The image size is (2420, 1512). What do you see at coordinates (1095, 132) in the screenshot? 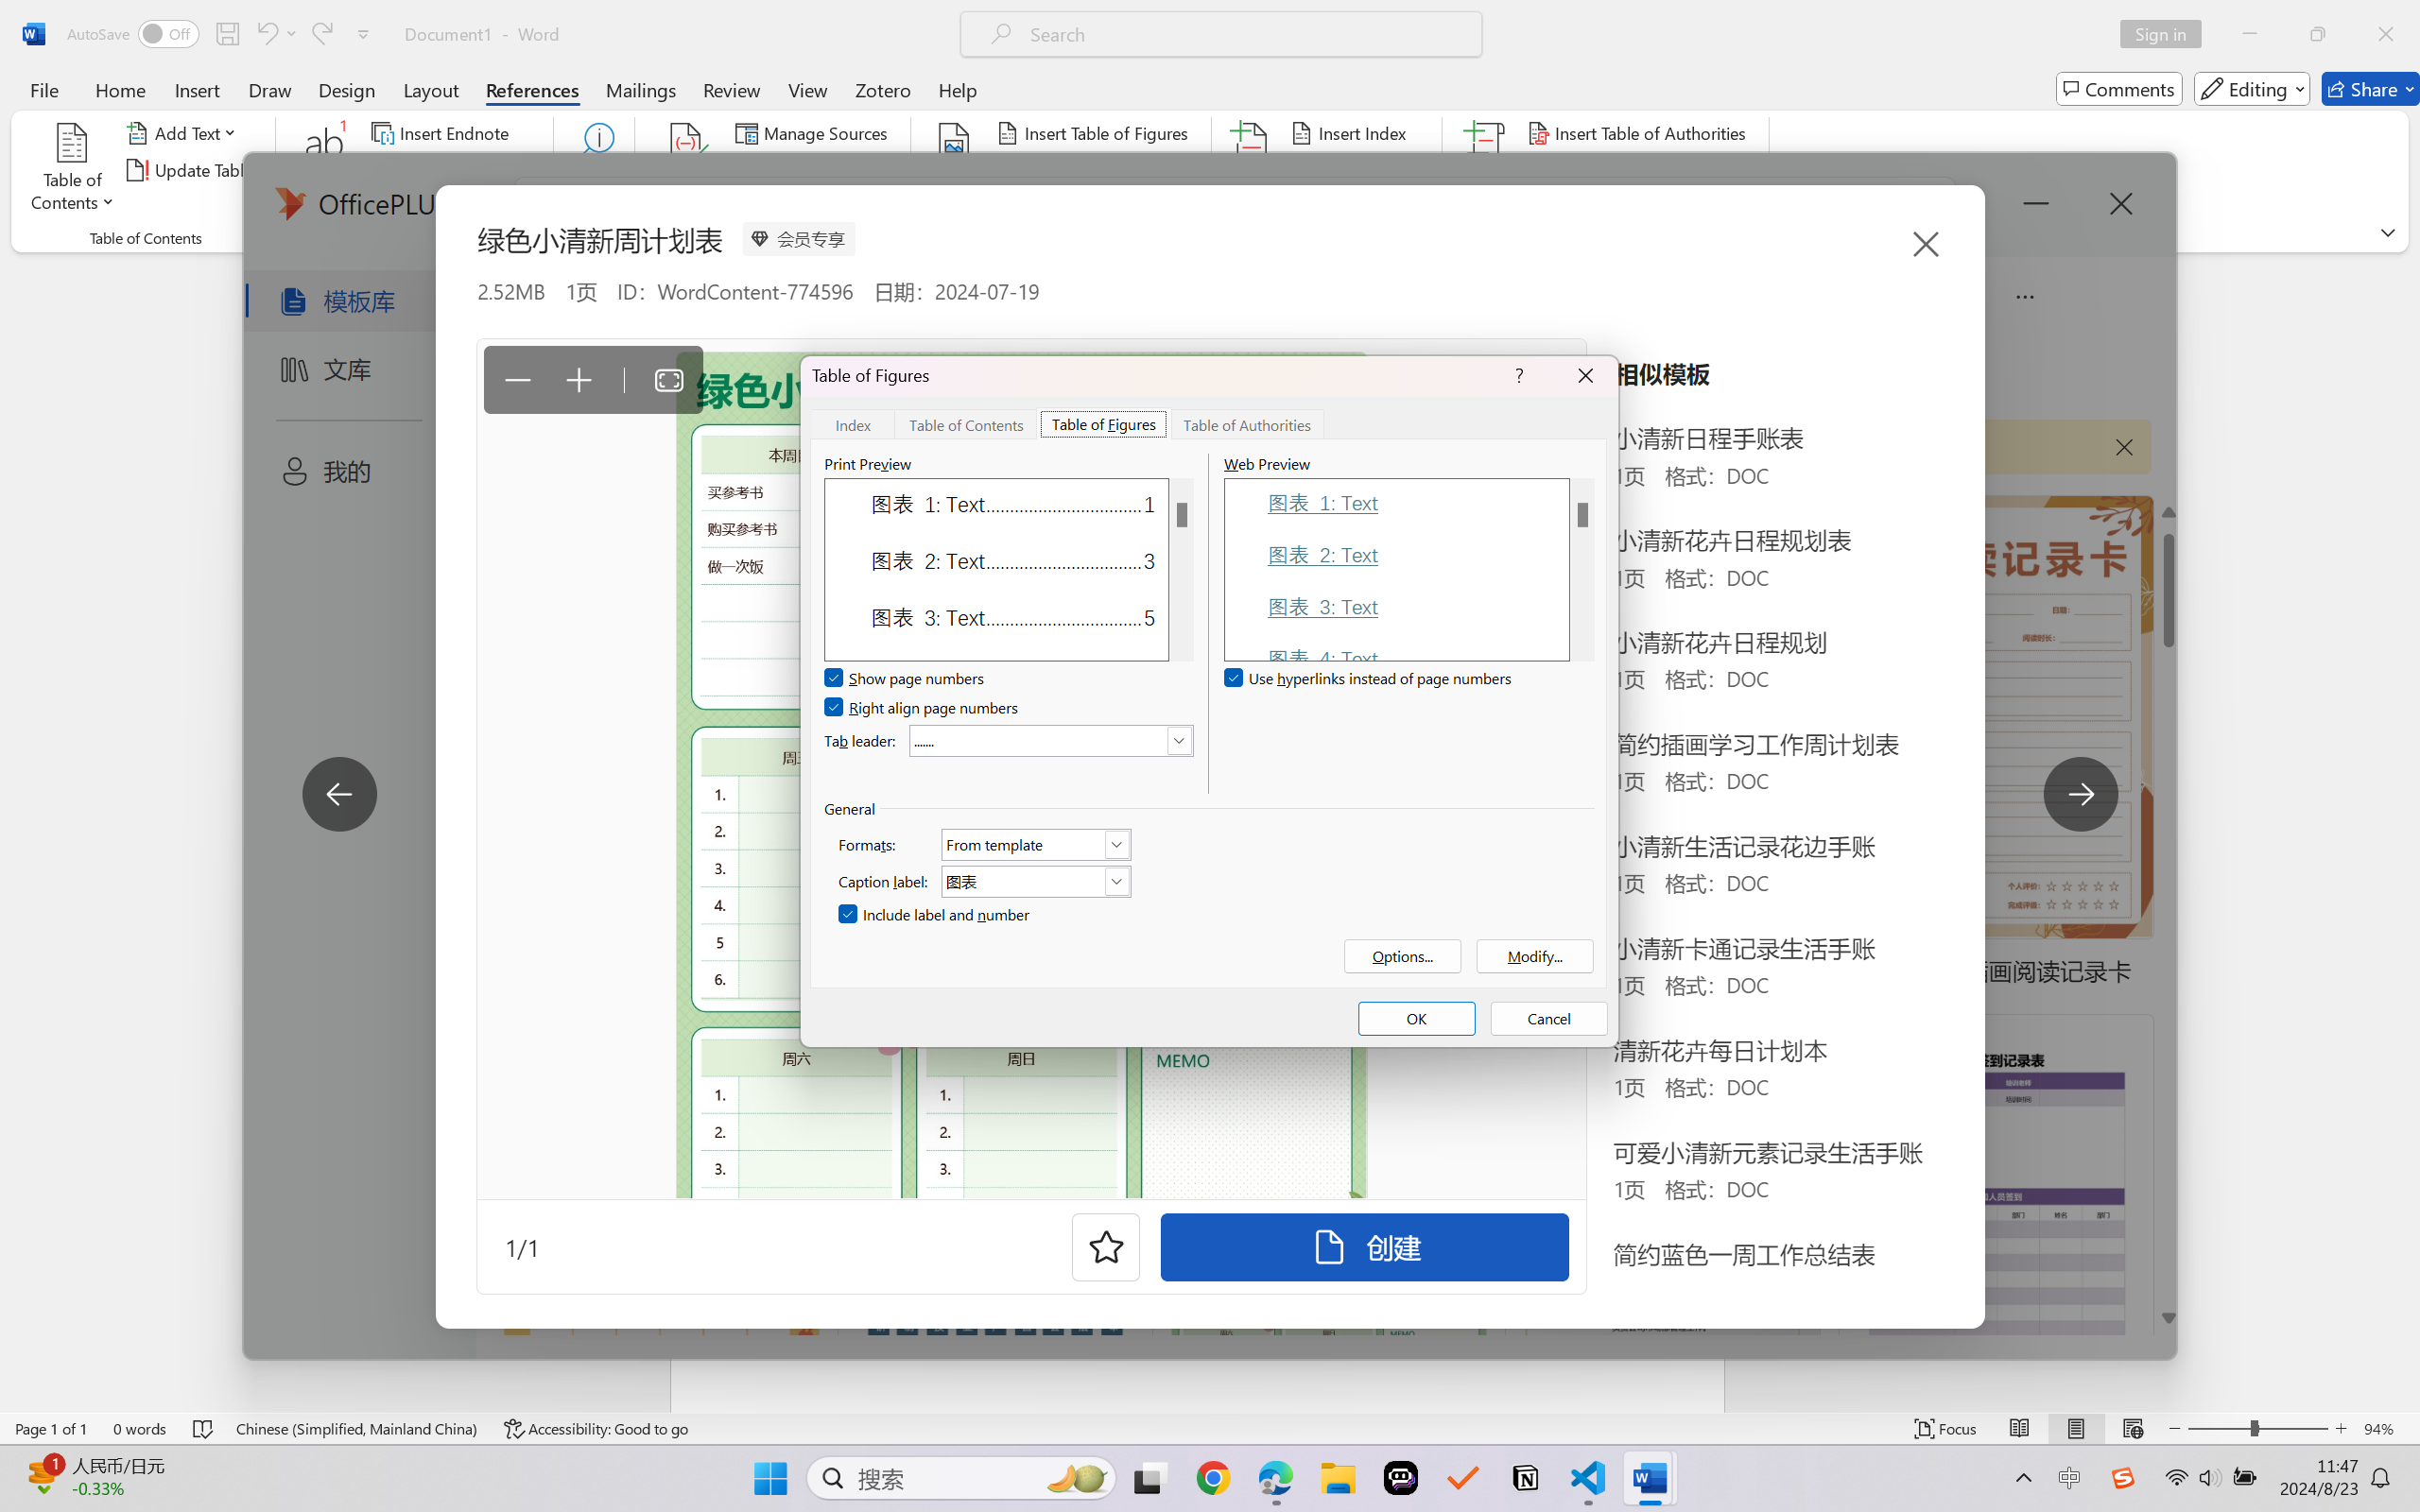
I see `Insert Table of Figures...` at bounding box center [1095, 132].